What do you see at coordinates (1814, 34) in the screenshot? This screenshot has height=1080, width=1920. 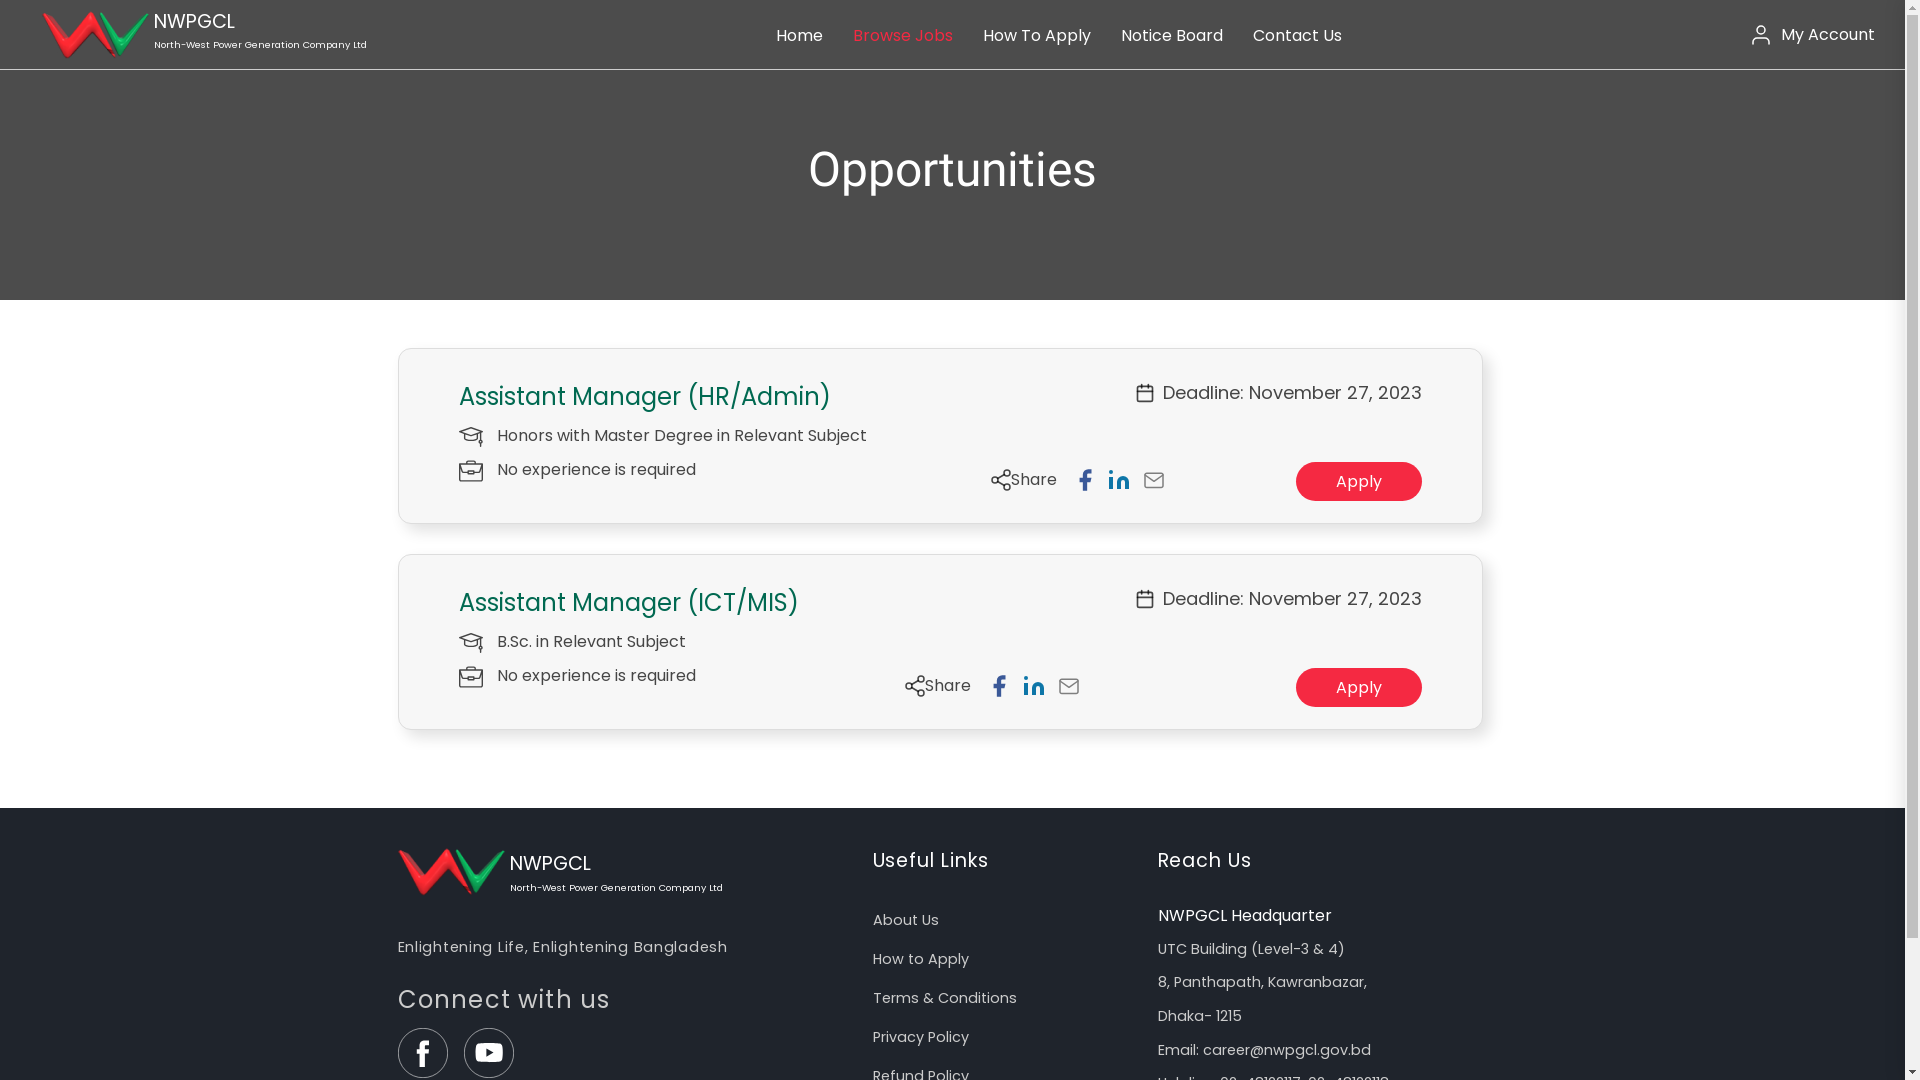 I see `My Account` at bounding box center [1814, 34].